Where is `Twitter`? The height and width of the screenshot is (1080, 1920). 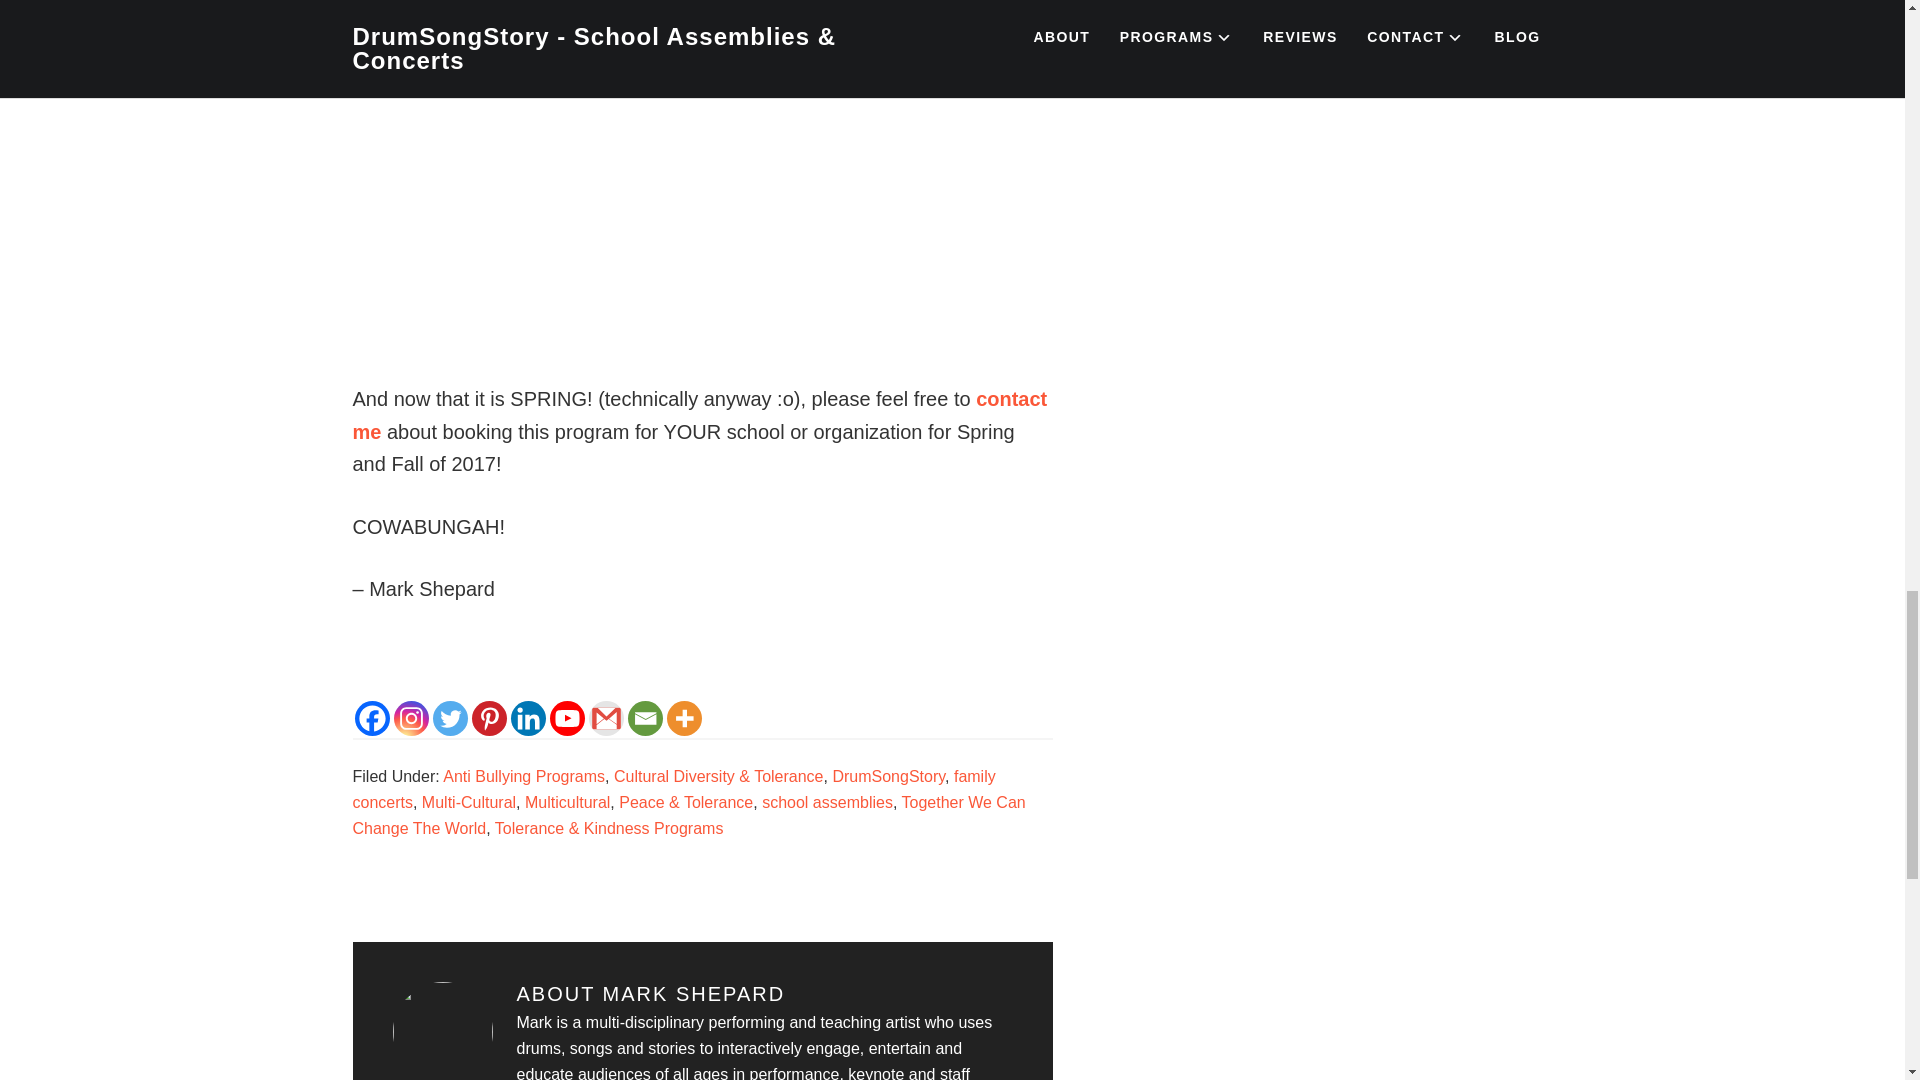 Twitter is located at coordinates (449, 718).